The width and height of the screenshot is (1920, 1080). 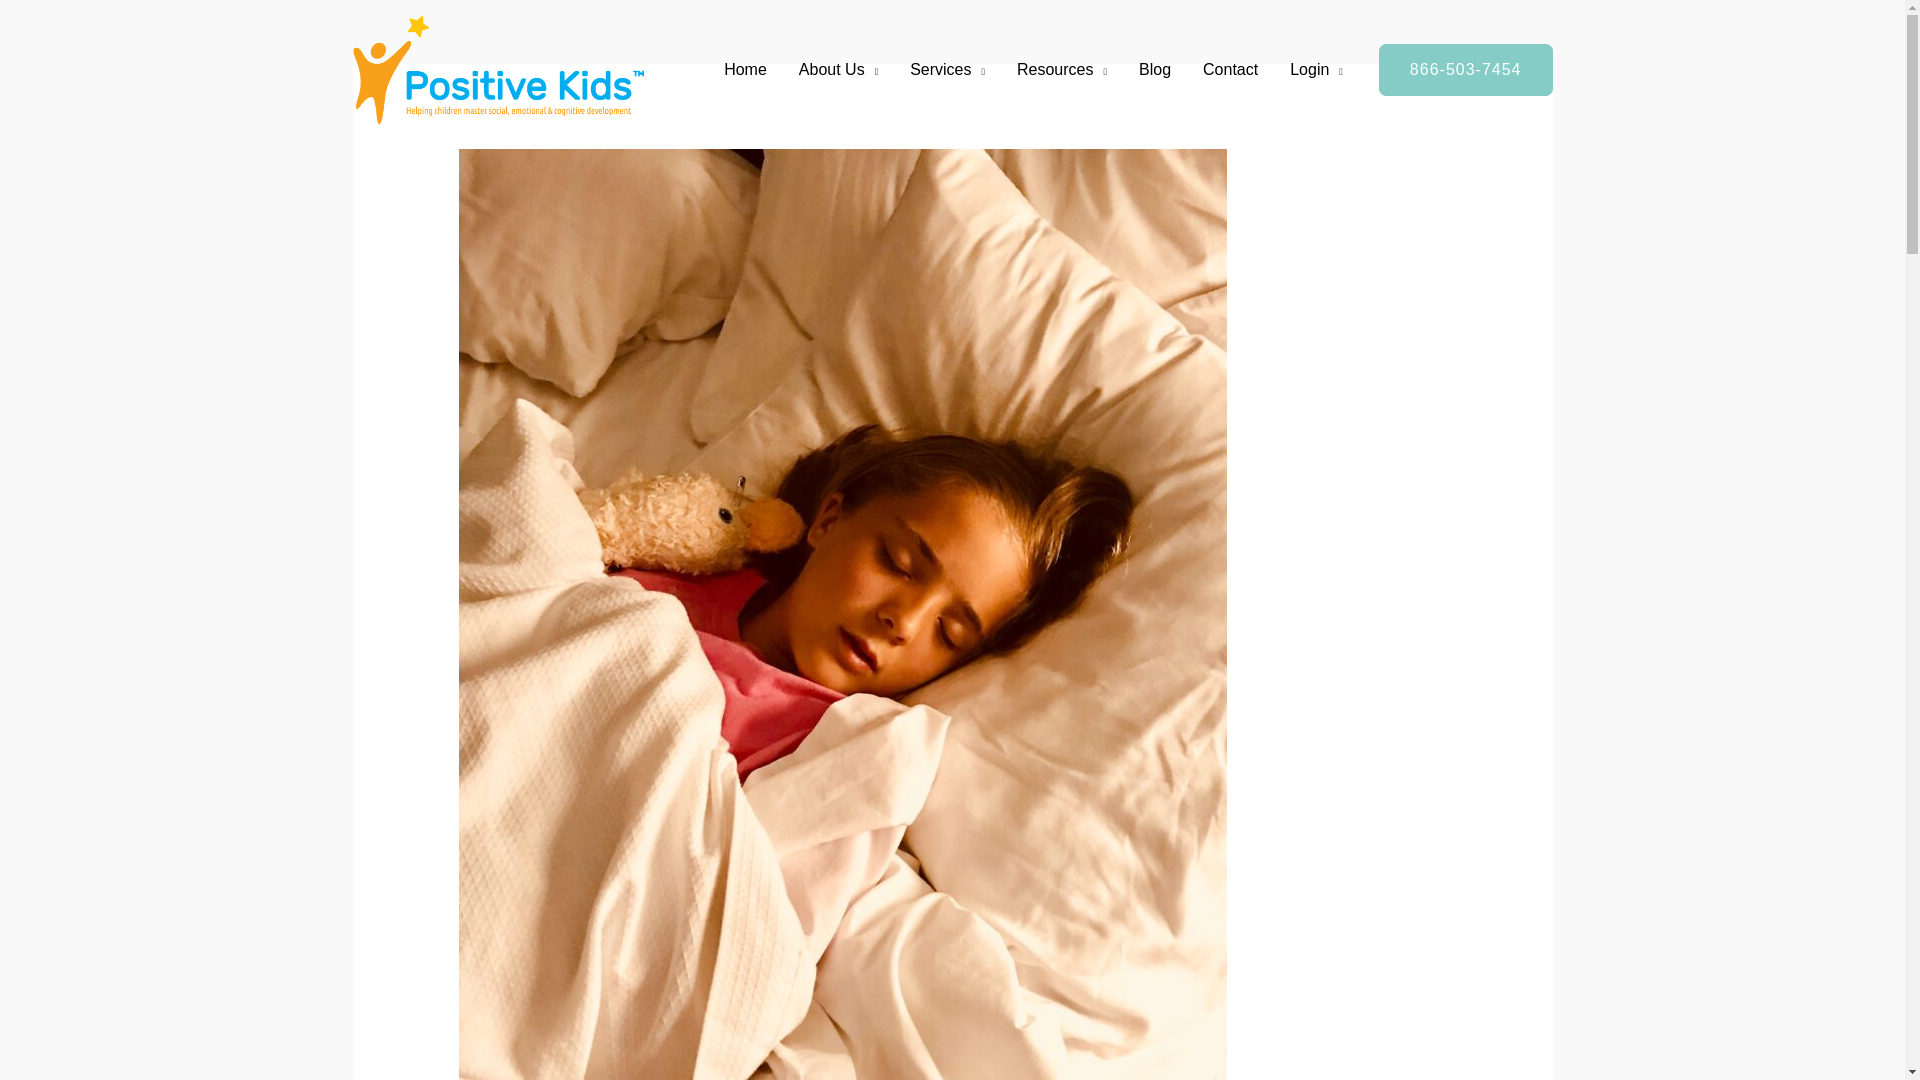 I want to click on Contact, so click(x=1230, y=70).